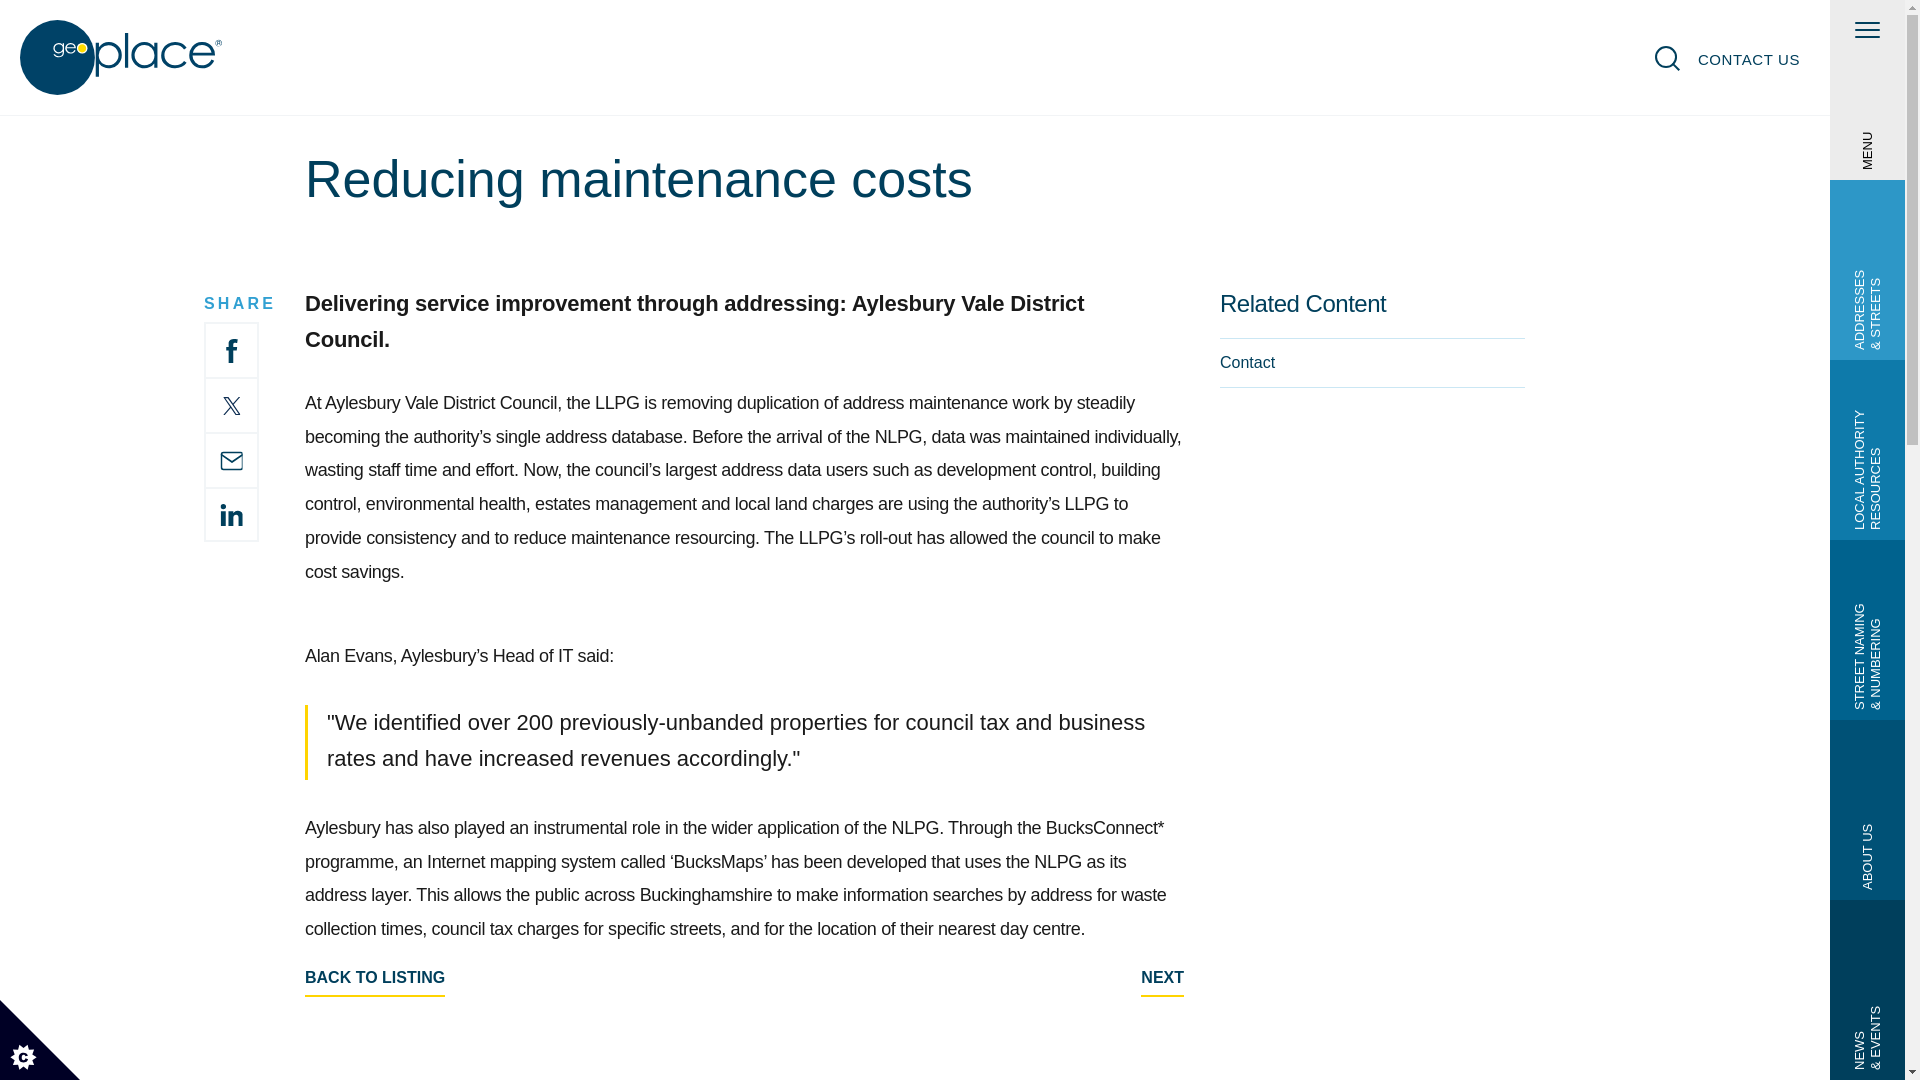 The image size is (1920, 1080). I want to click on Home, so click(122, 58).